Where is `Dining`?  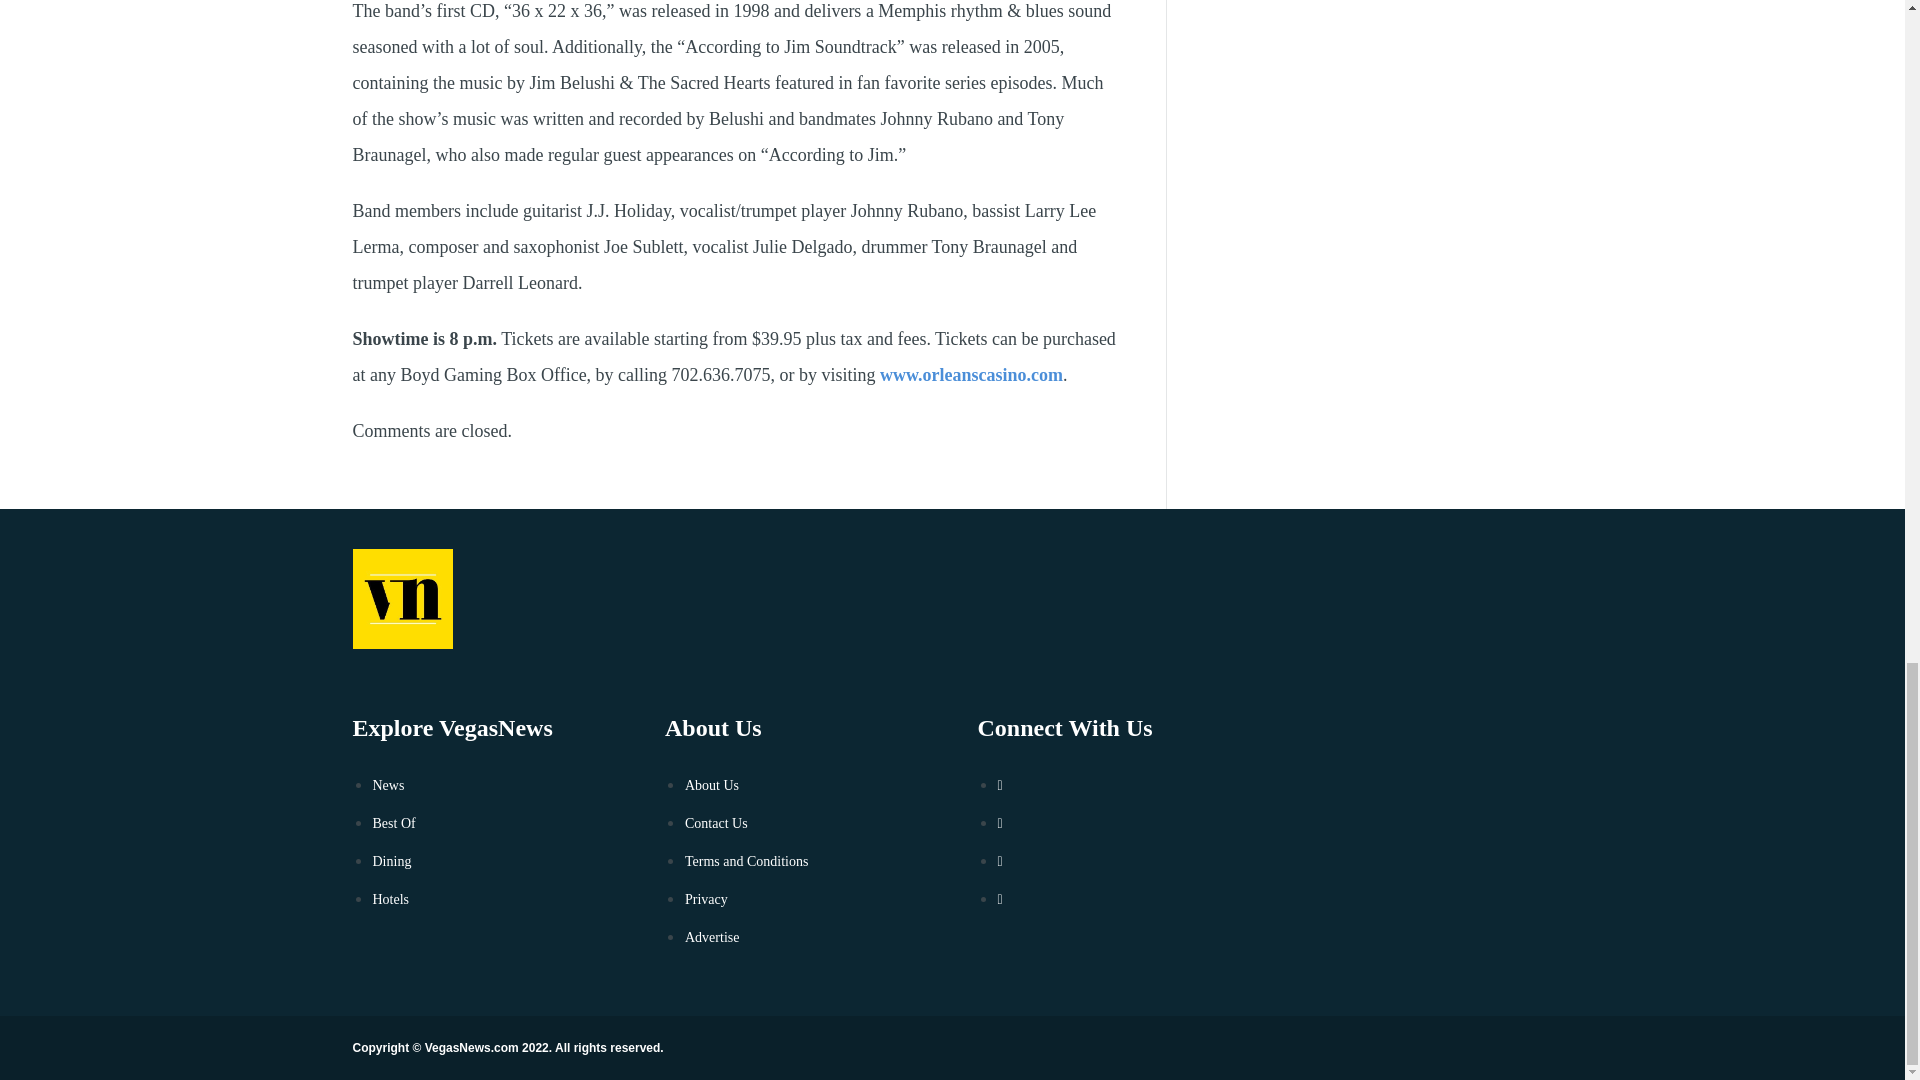
Dining is located at coordinates (391, 862).